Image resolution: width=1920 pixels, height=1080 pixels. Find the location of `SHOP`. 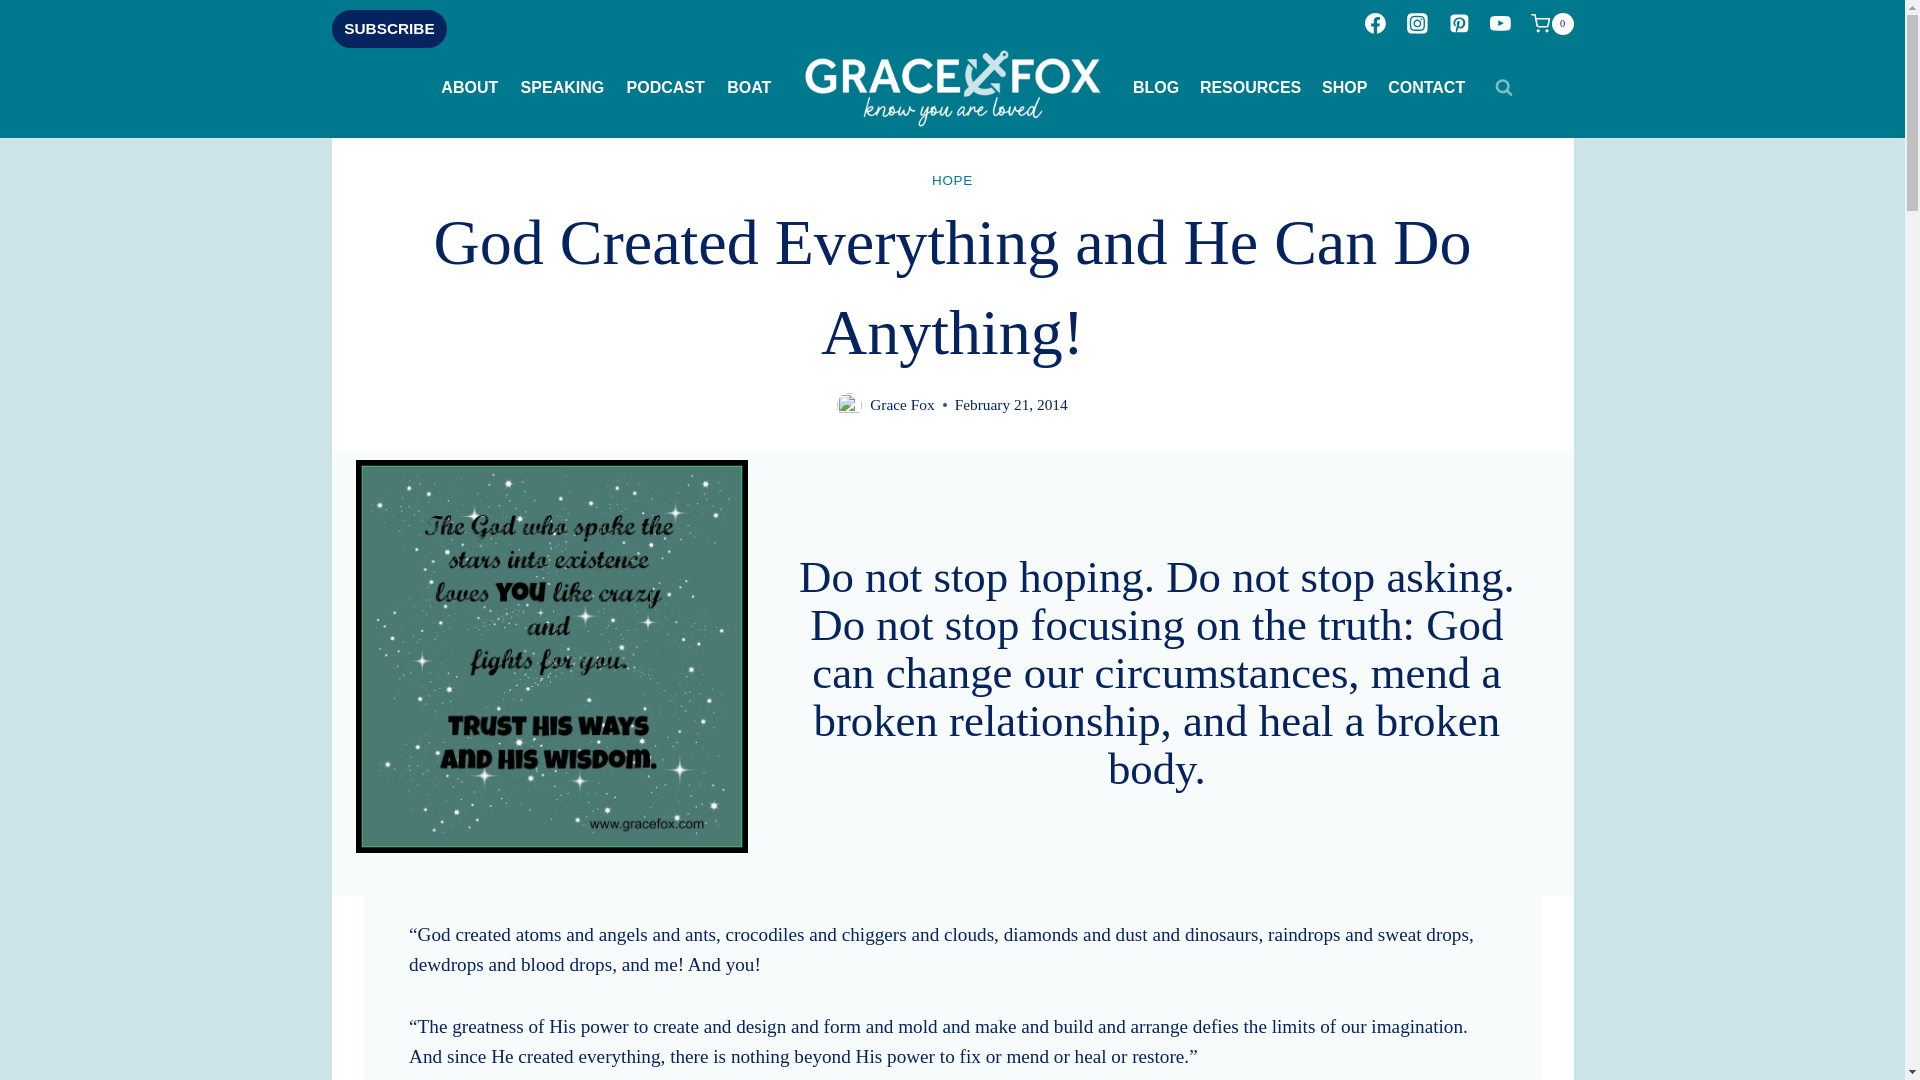

SHOP is located at coordinates (1344, 88).